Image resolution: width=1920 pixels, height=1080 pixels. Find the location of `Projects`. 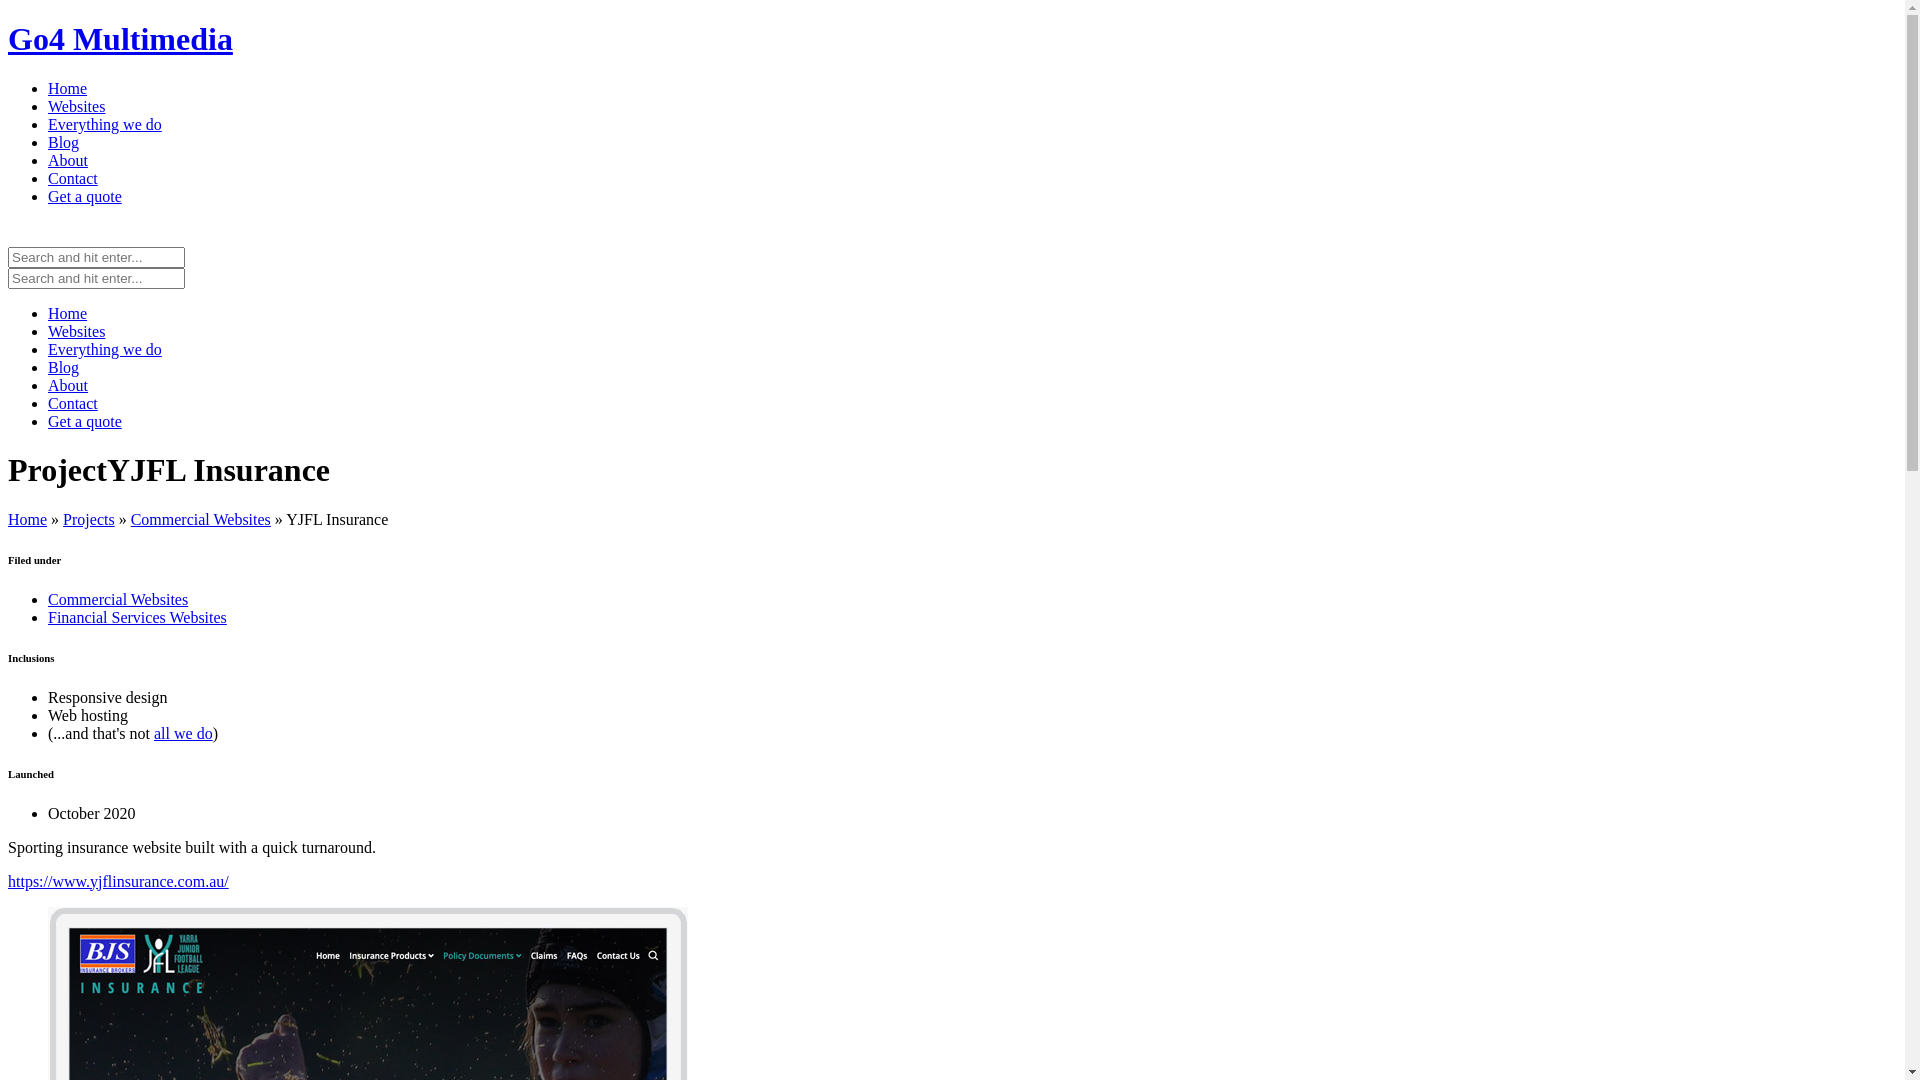

Projects is located at coordinates (89, 520).